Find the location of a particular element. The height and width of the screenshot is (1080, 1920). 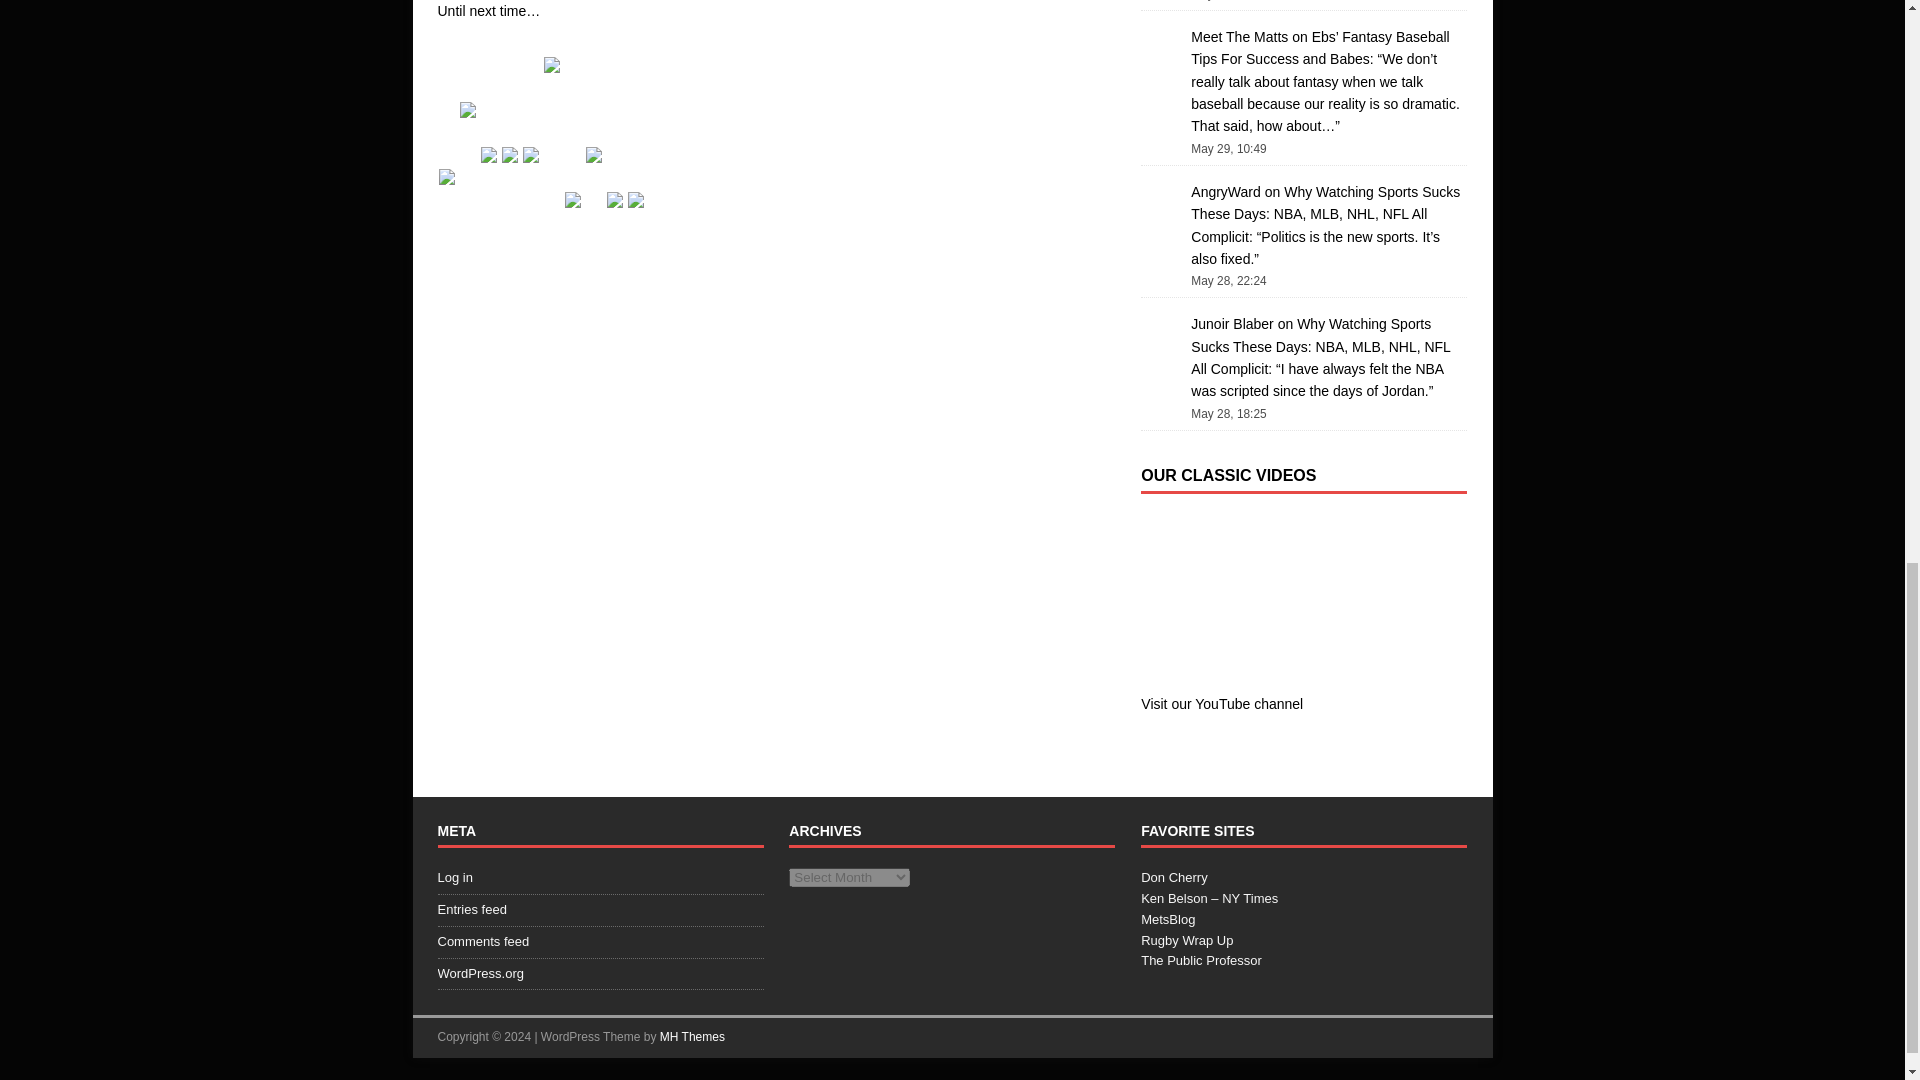

Print is located at coordinates (638, 197).